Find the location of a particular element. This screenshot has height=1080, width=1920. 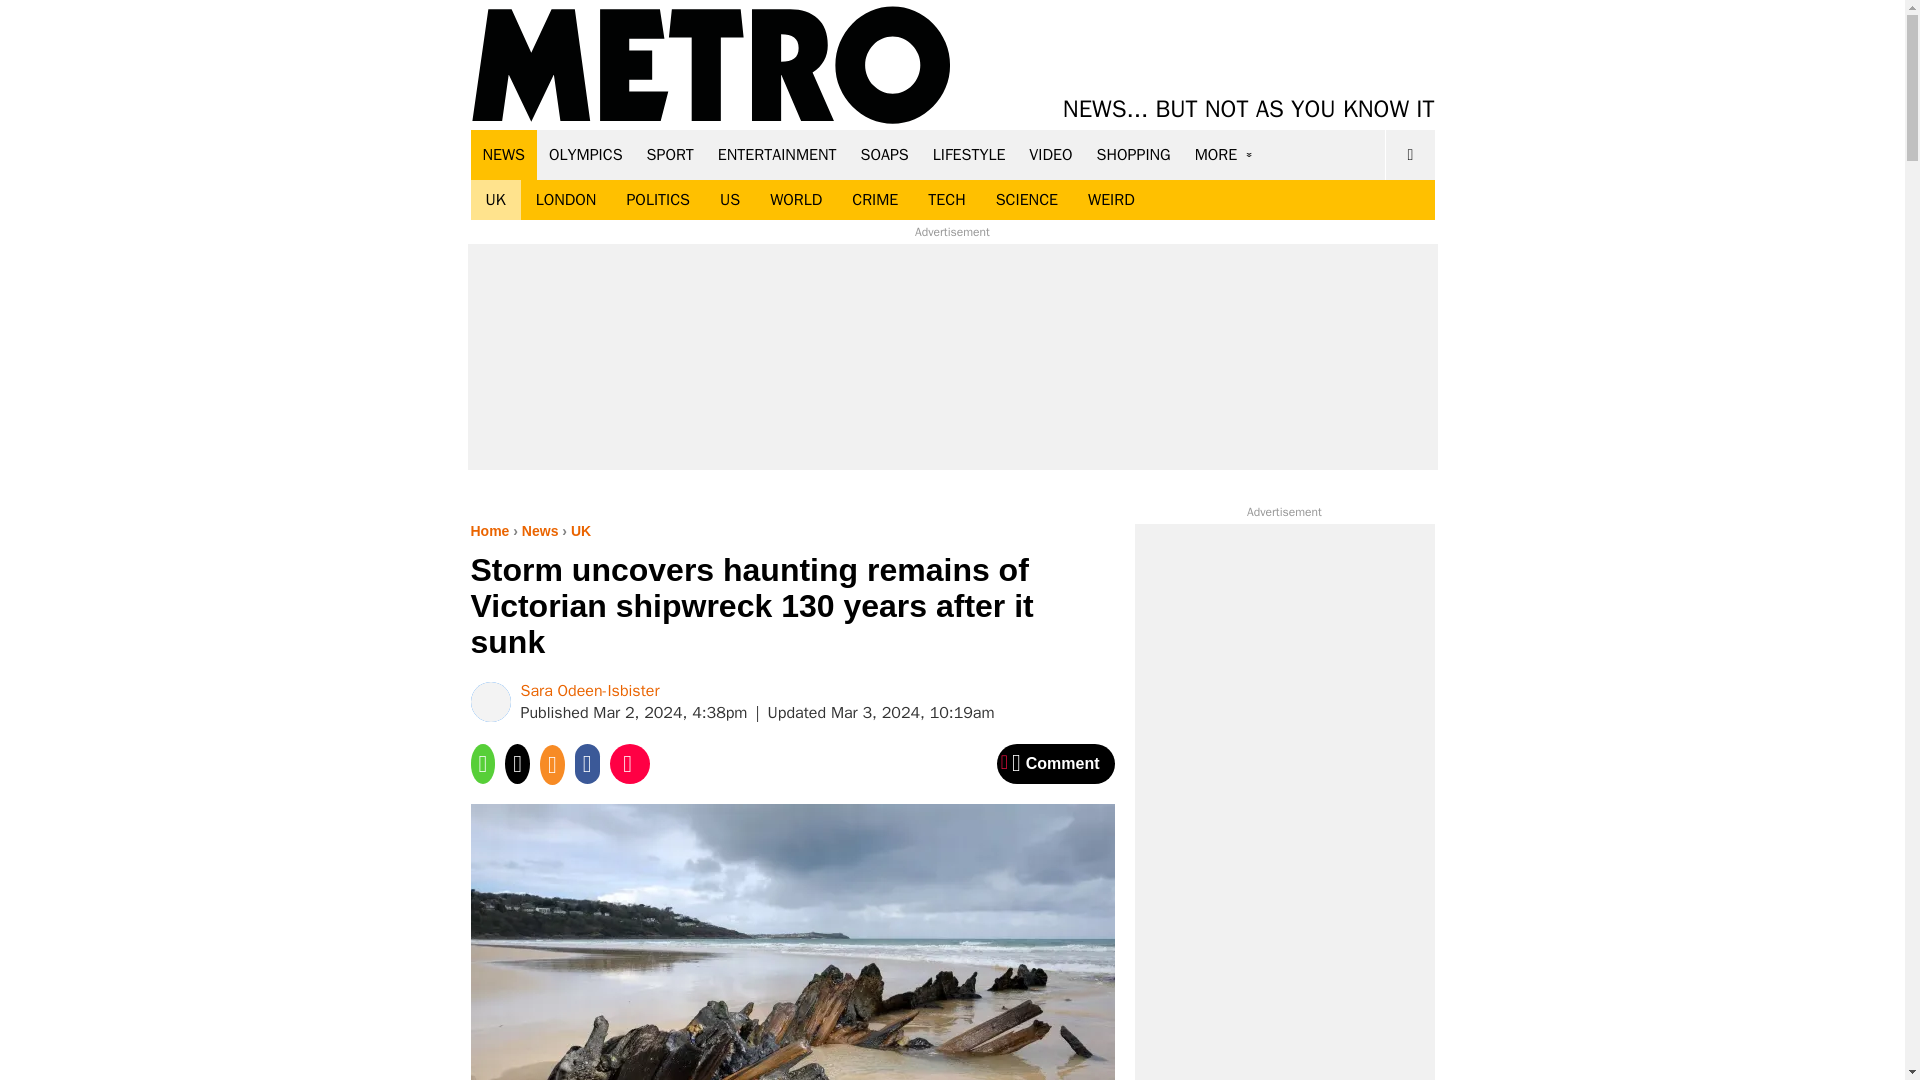

SPORT is located at coordinates (670, 154).